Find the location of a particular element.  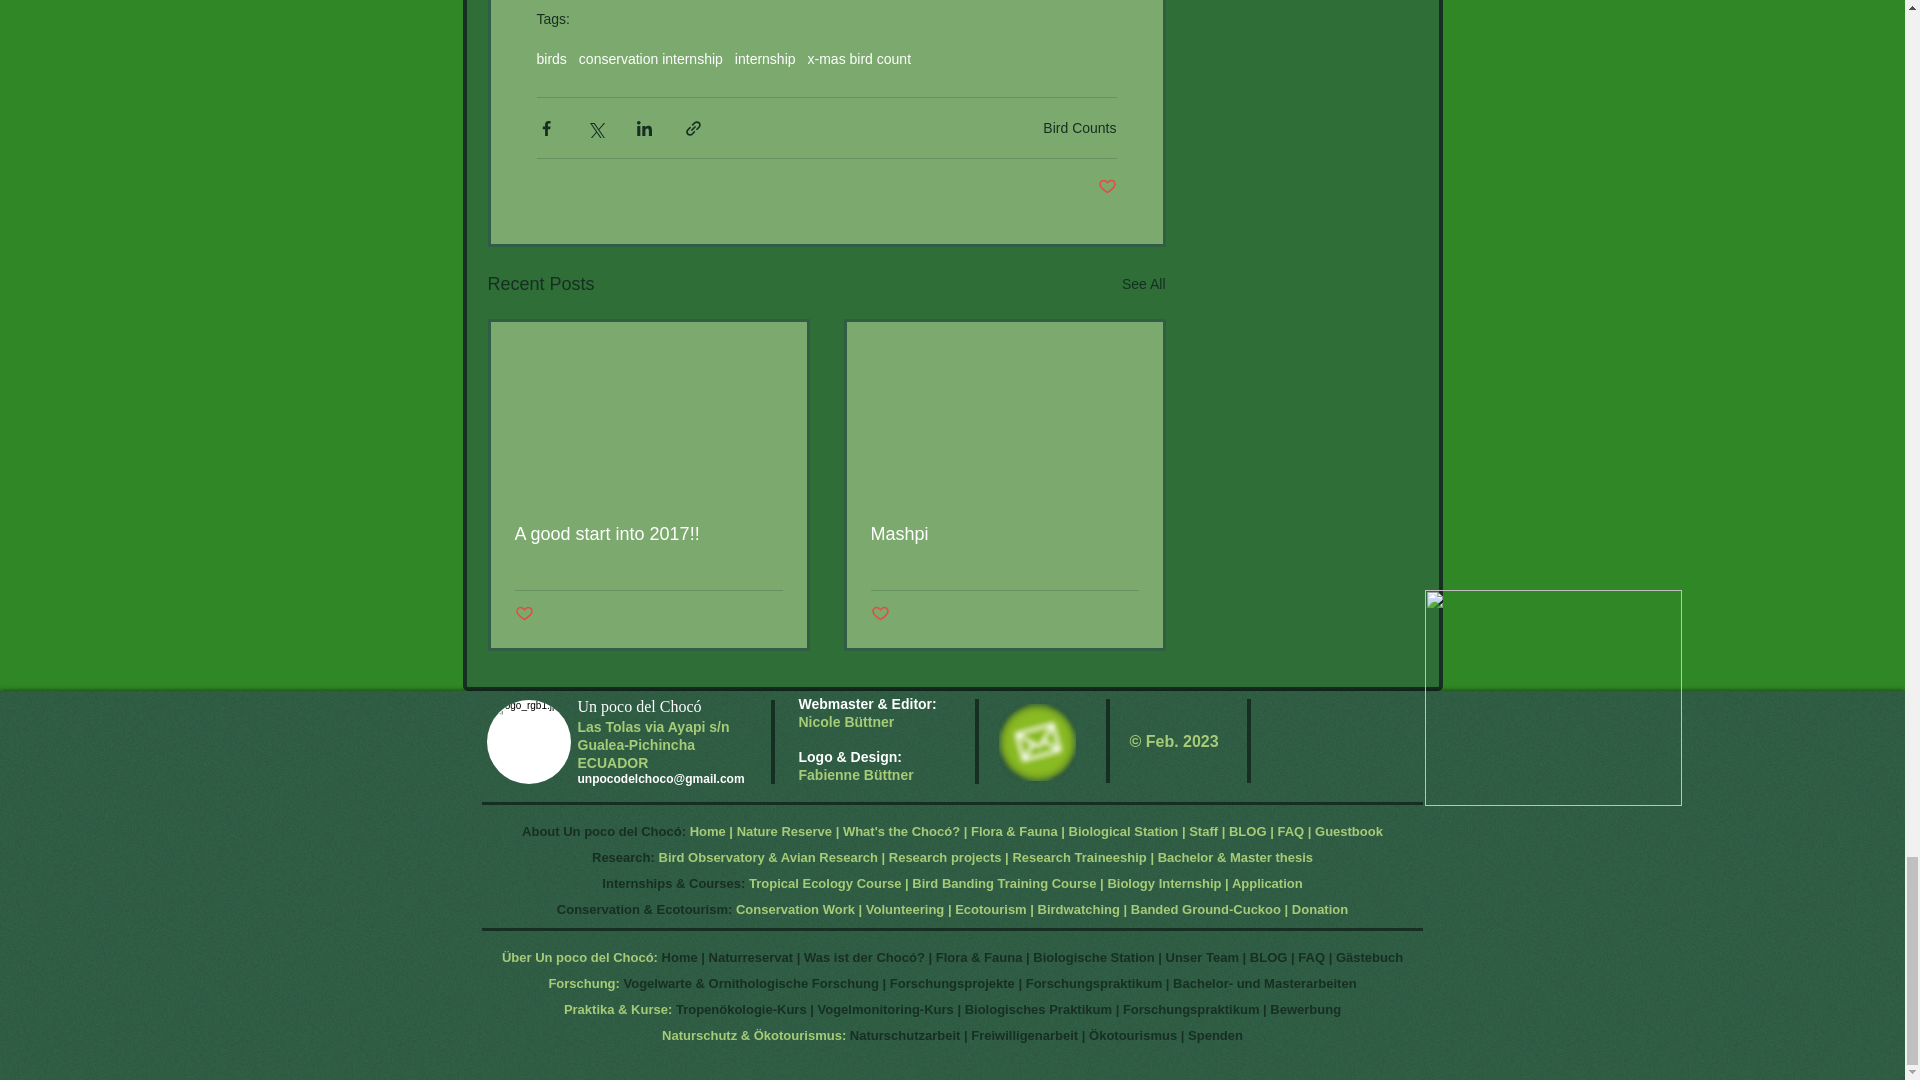

Post not marked as liked is located at coordinates (1108, 187).